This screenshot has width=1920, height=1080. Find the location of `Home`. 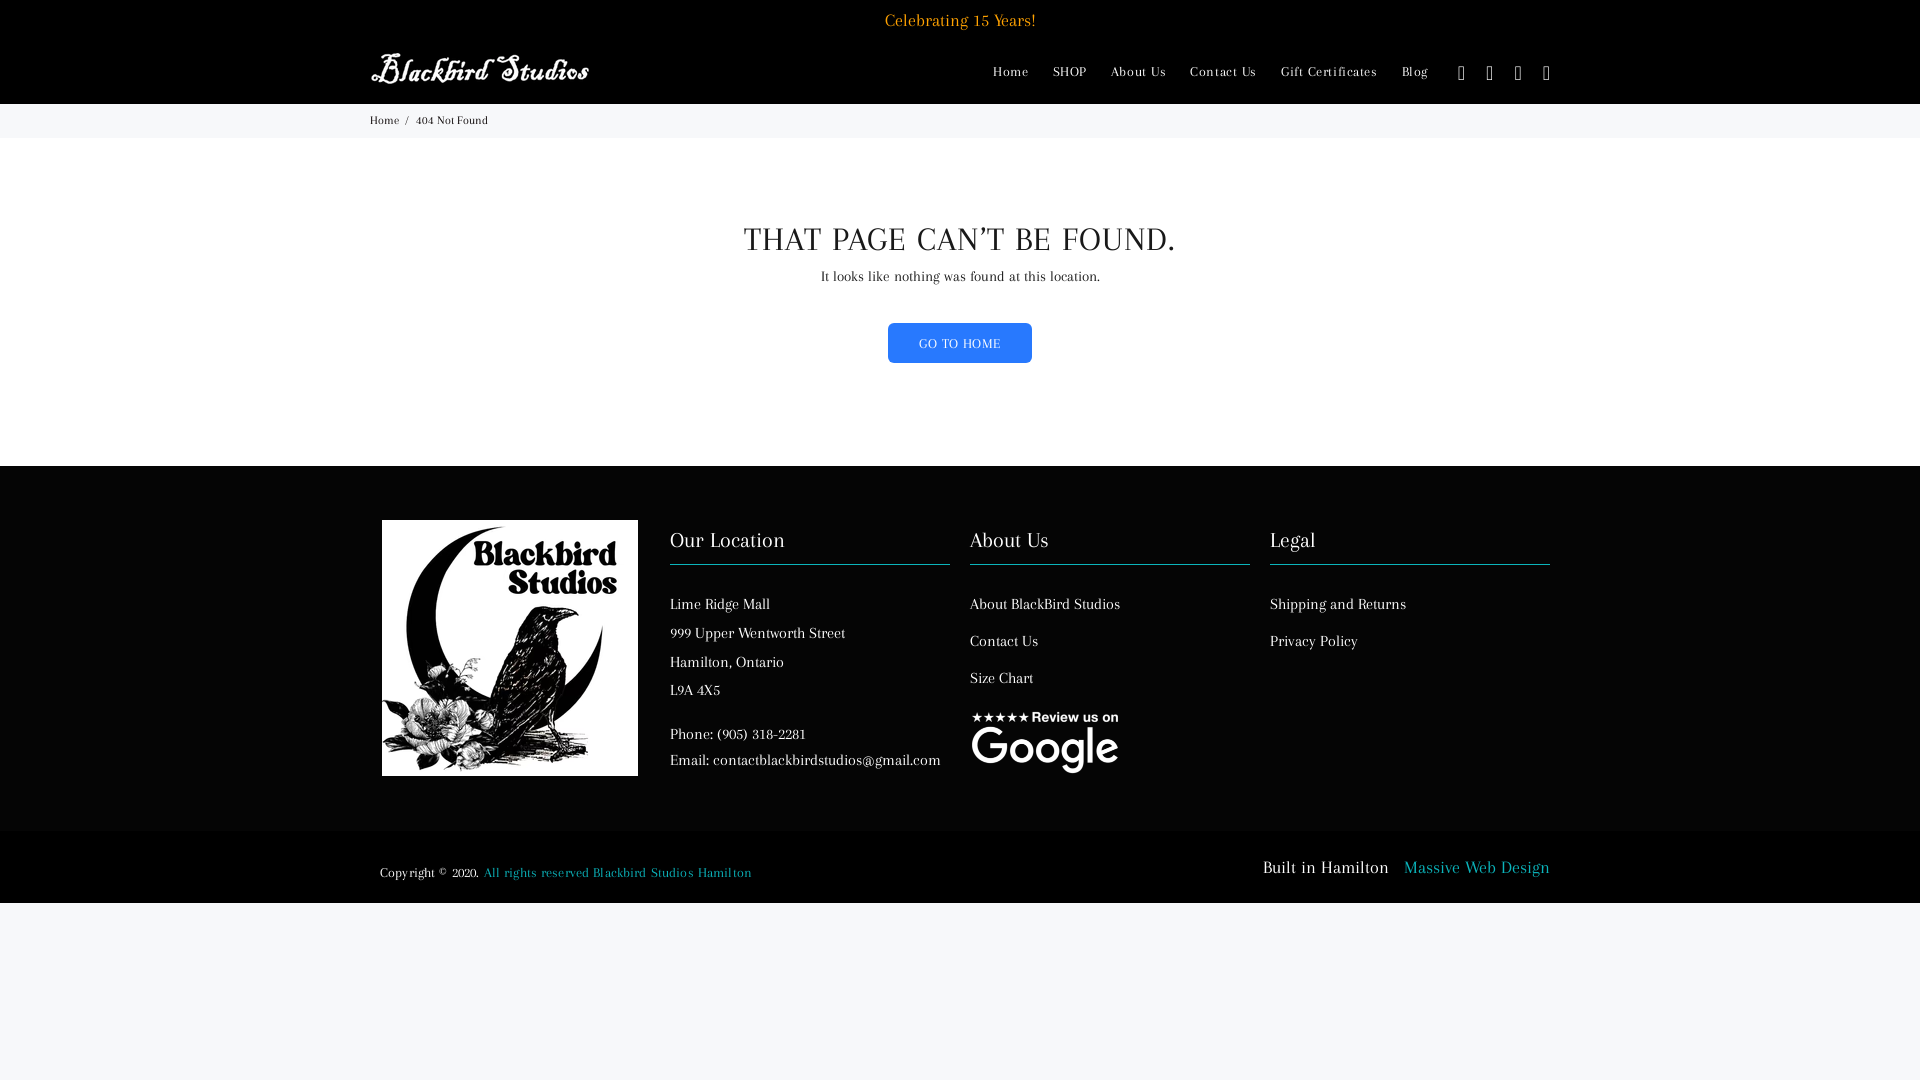

Home is located at coordinates (1010, 72).